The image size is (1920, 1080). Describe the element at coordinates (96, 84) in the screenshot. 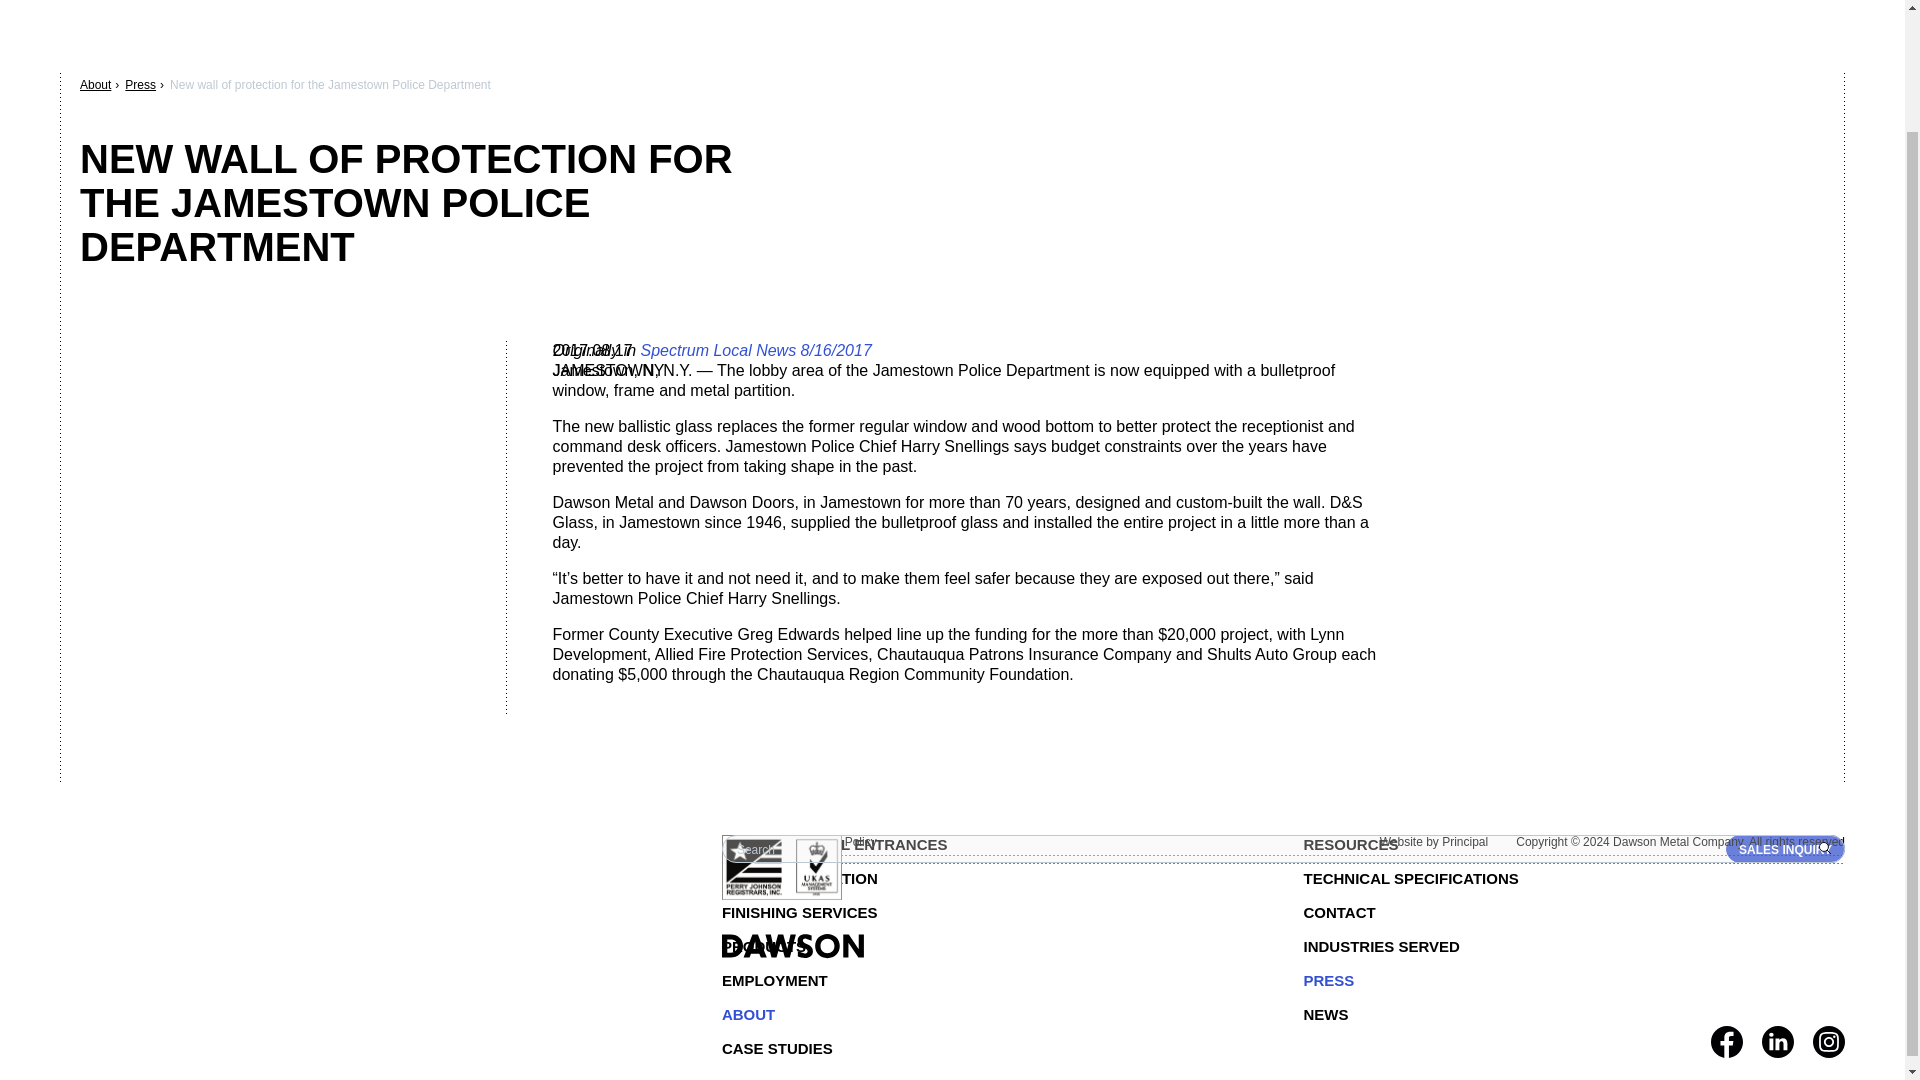

I see `About` at that location.